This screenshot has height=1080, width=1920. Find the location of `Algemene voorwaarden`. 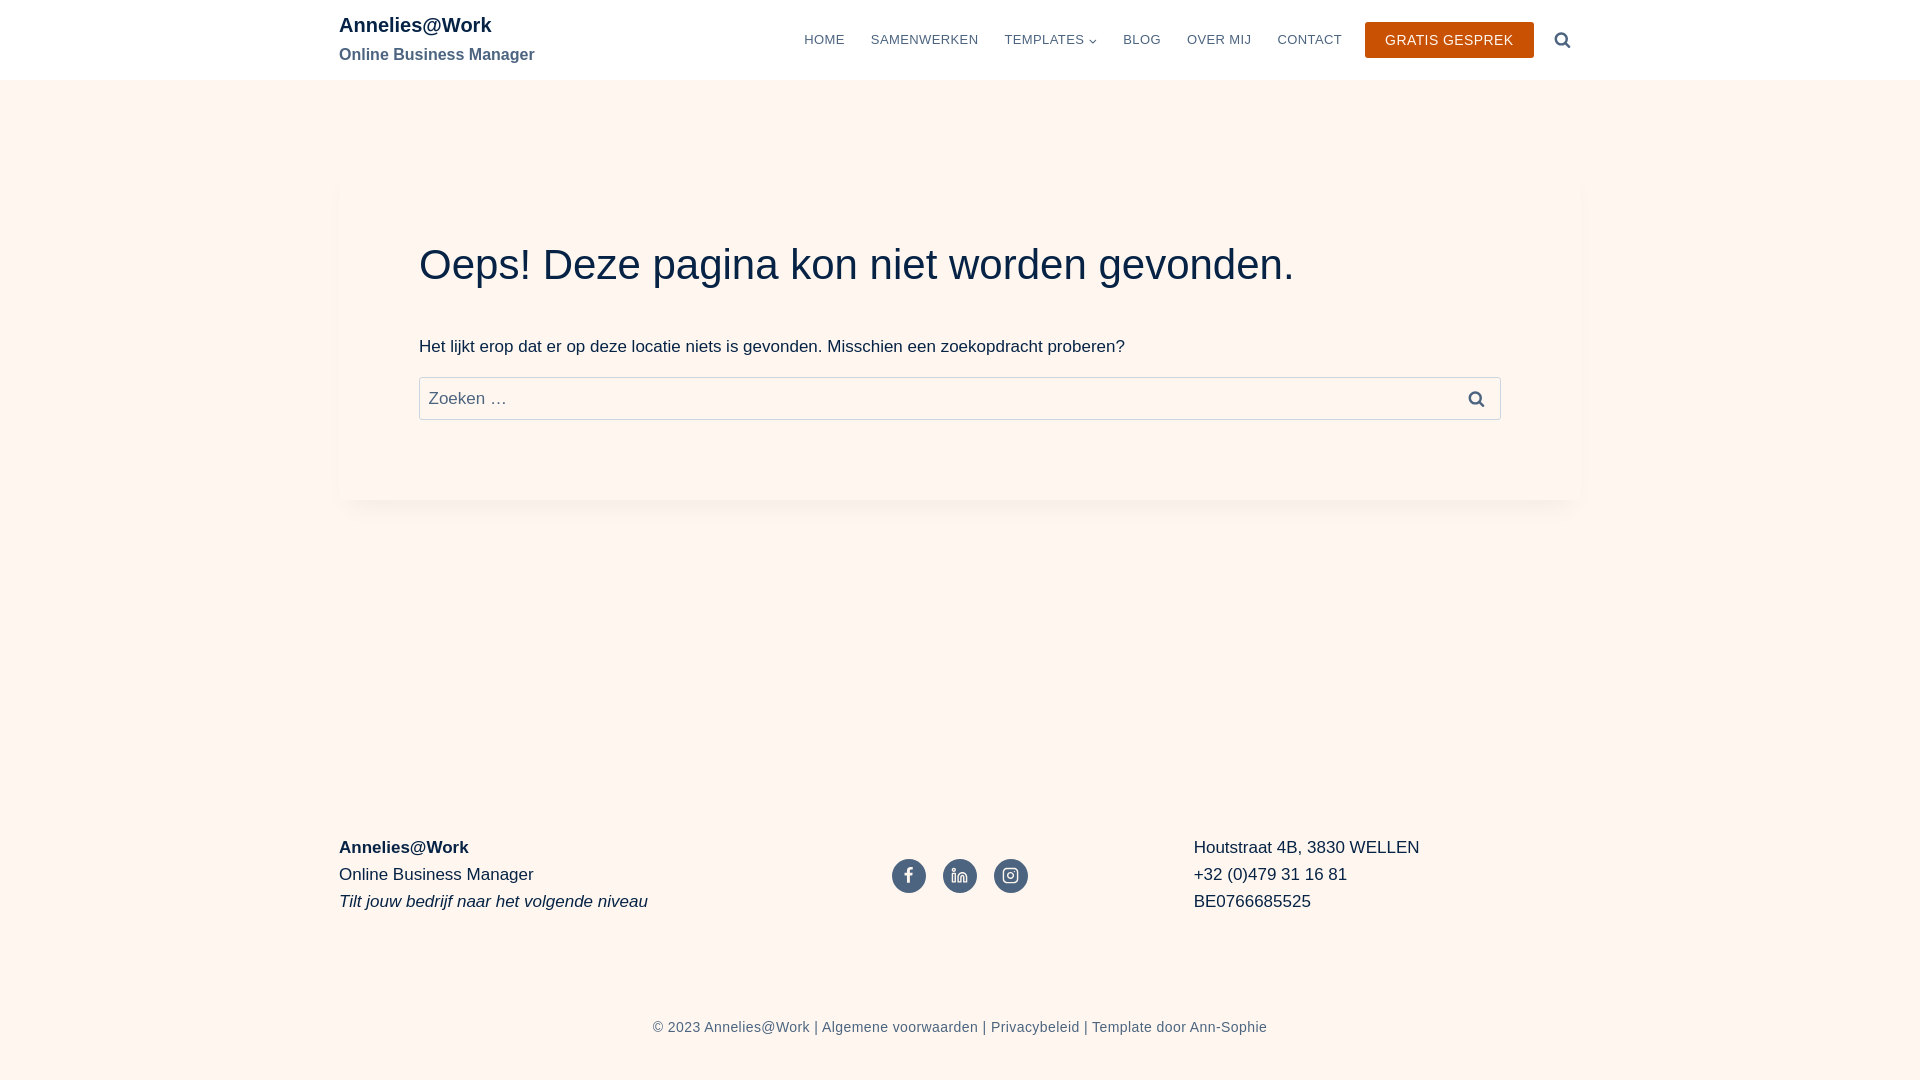

Algemene voorwaarden is located at coordinates (900, 1027).